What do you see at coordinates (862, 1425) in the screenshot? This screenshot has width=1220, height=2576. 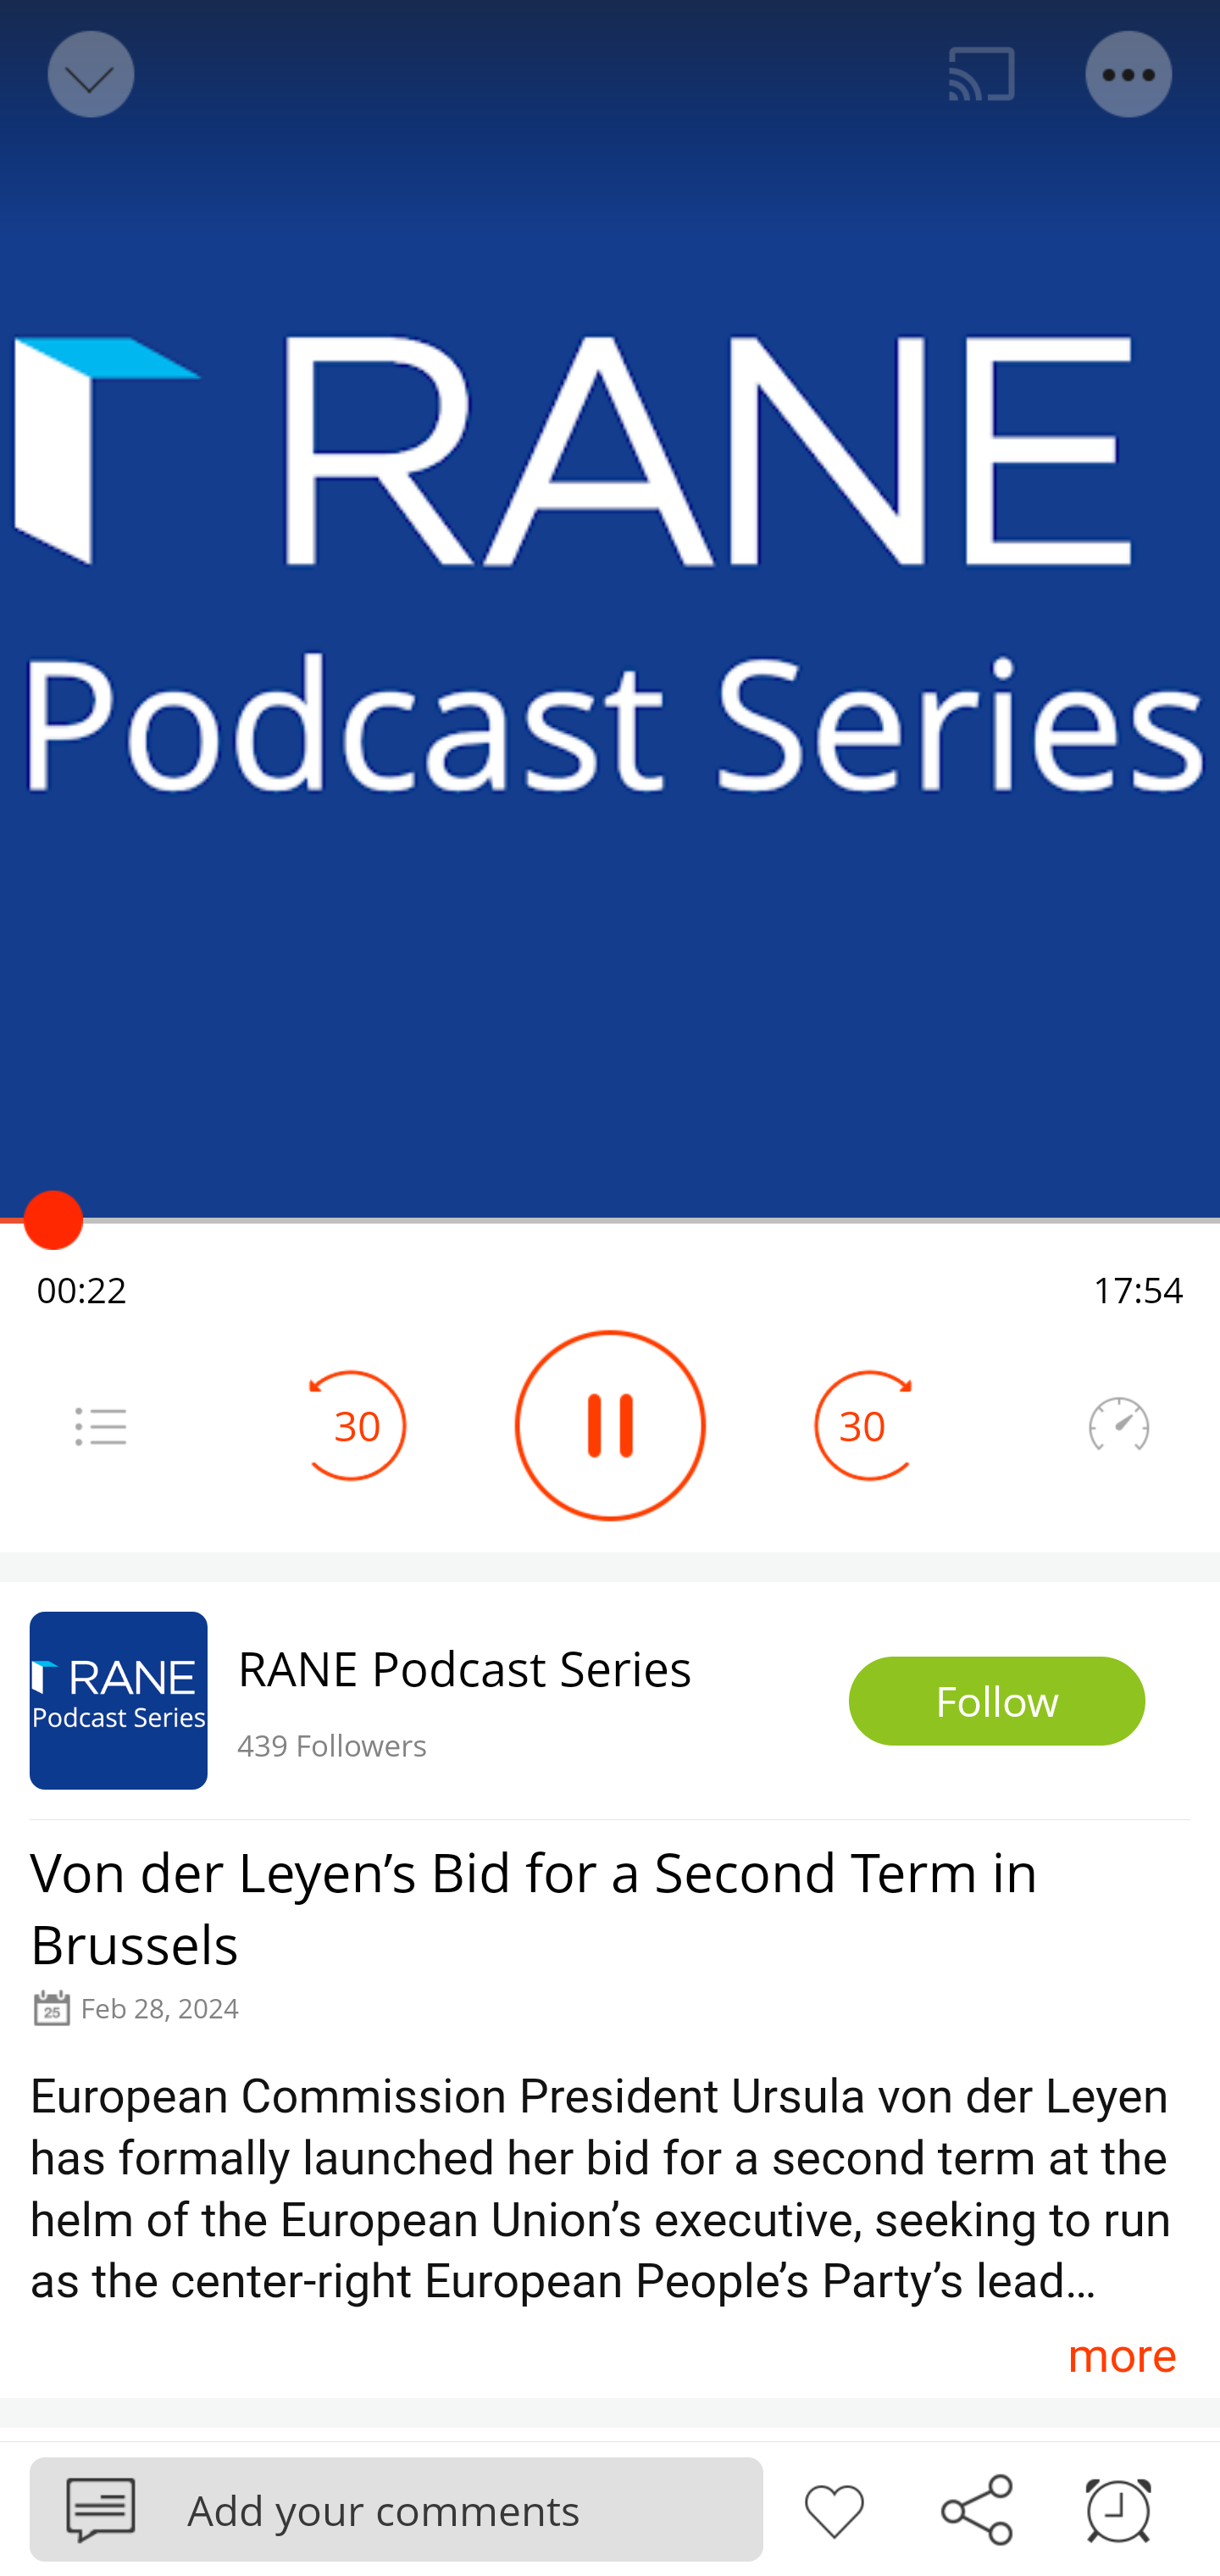 I see `30 Seek Forward` at bounding box center [862, 1425].